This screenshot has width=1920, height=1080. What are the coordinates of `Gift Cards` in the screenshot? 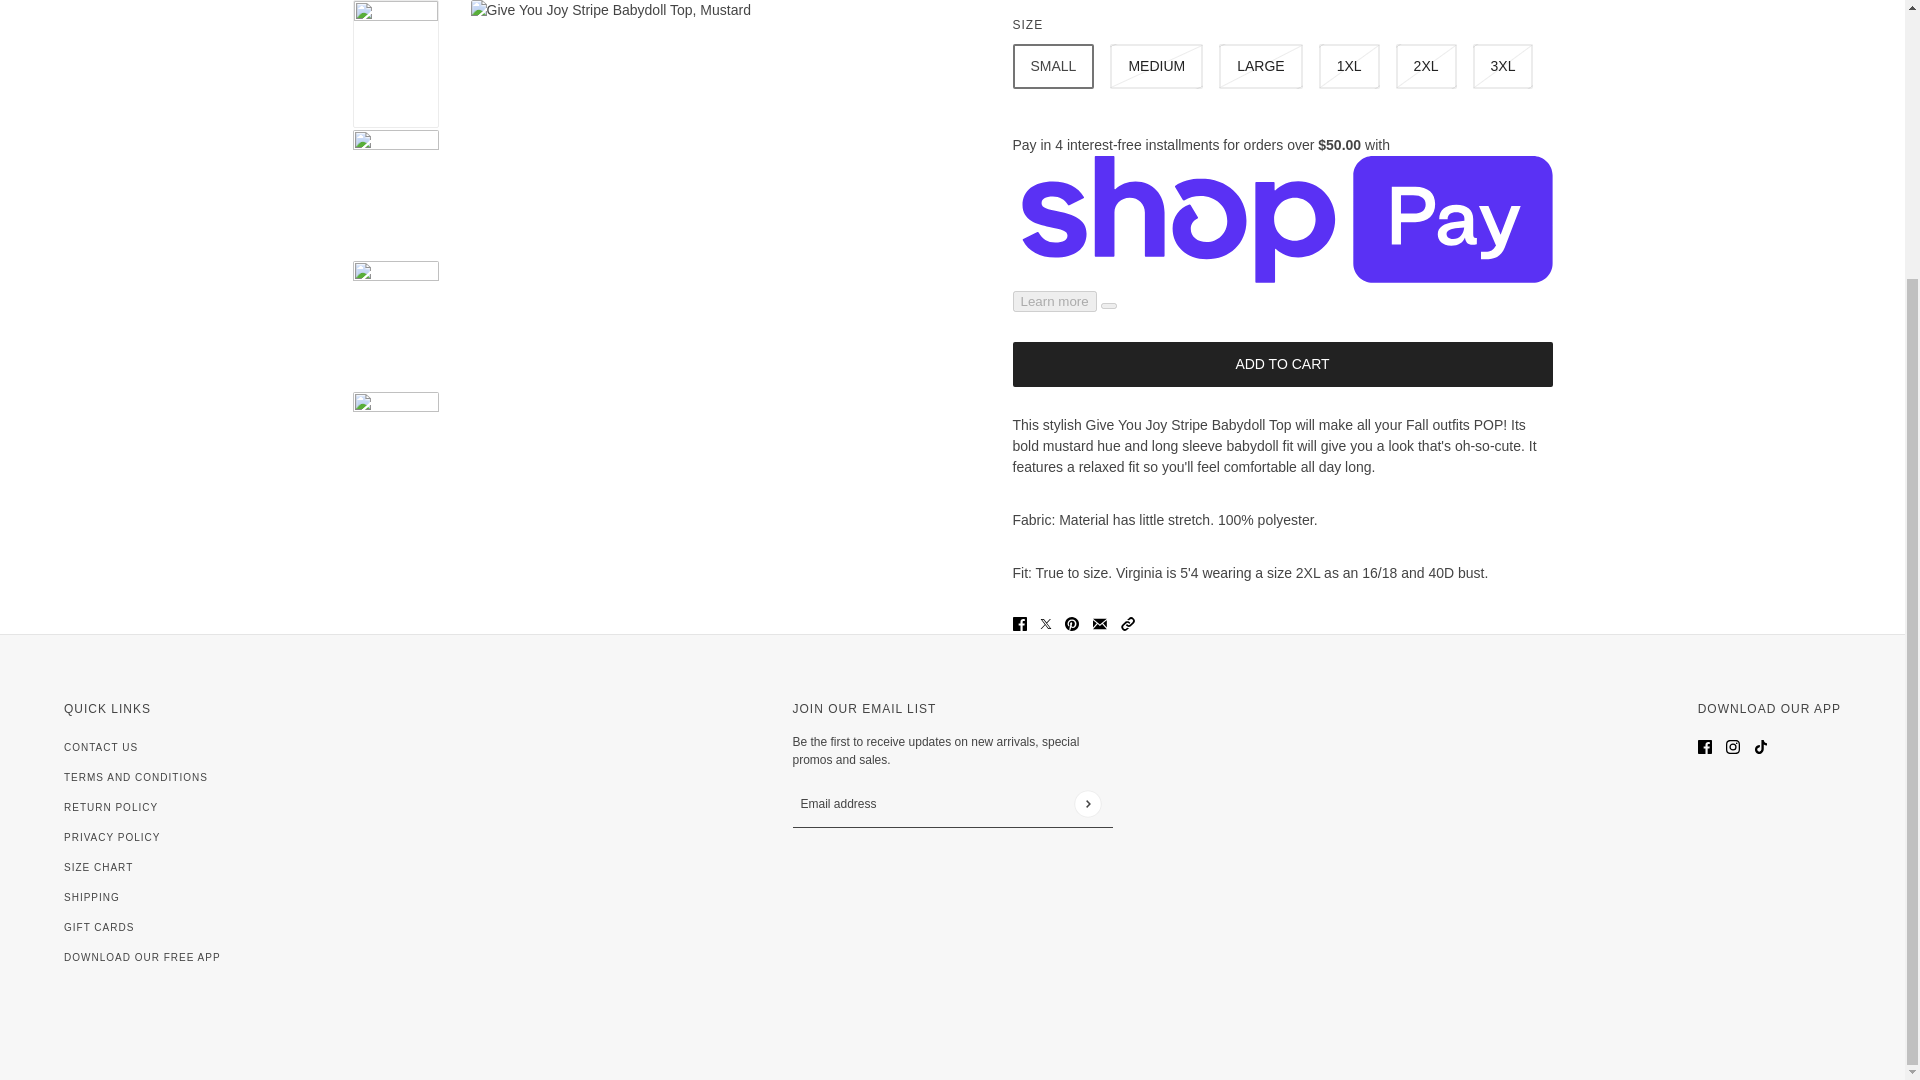 It's located at (98, 928).